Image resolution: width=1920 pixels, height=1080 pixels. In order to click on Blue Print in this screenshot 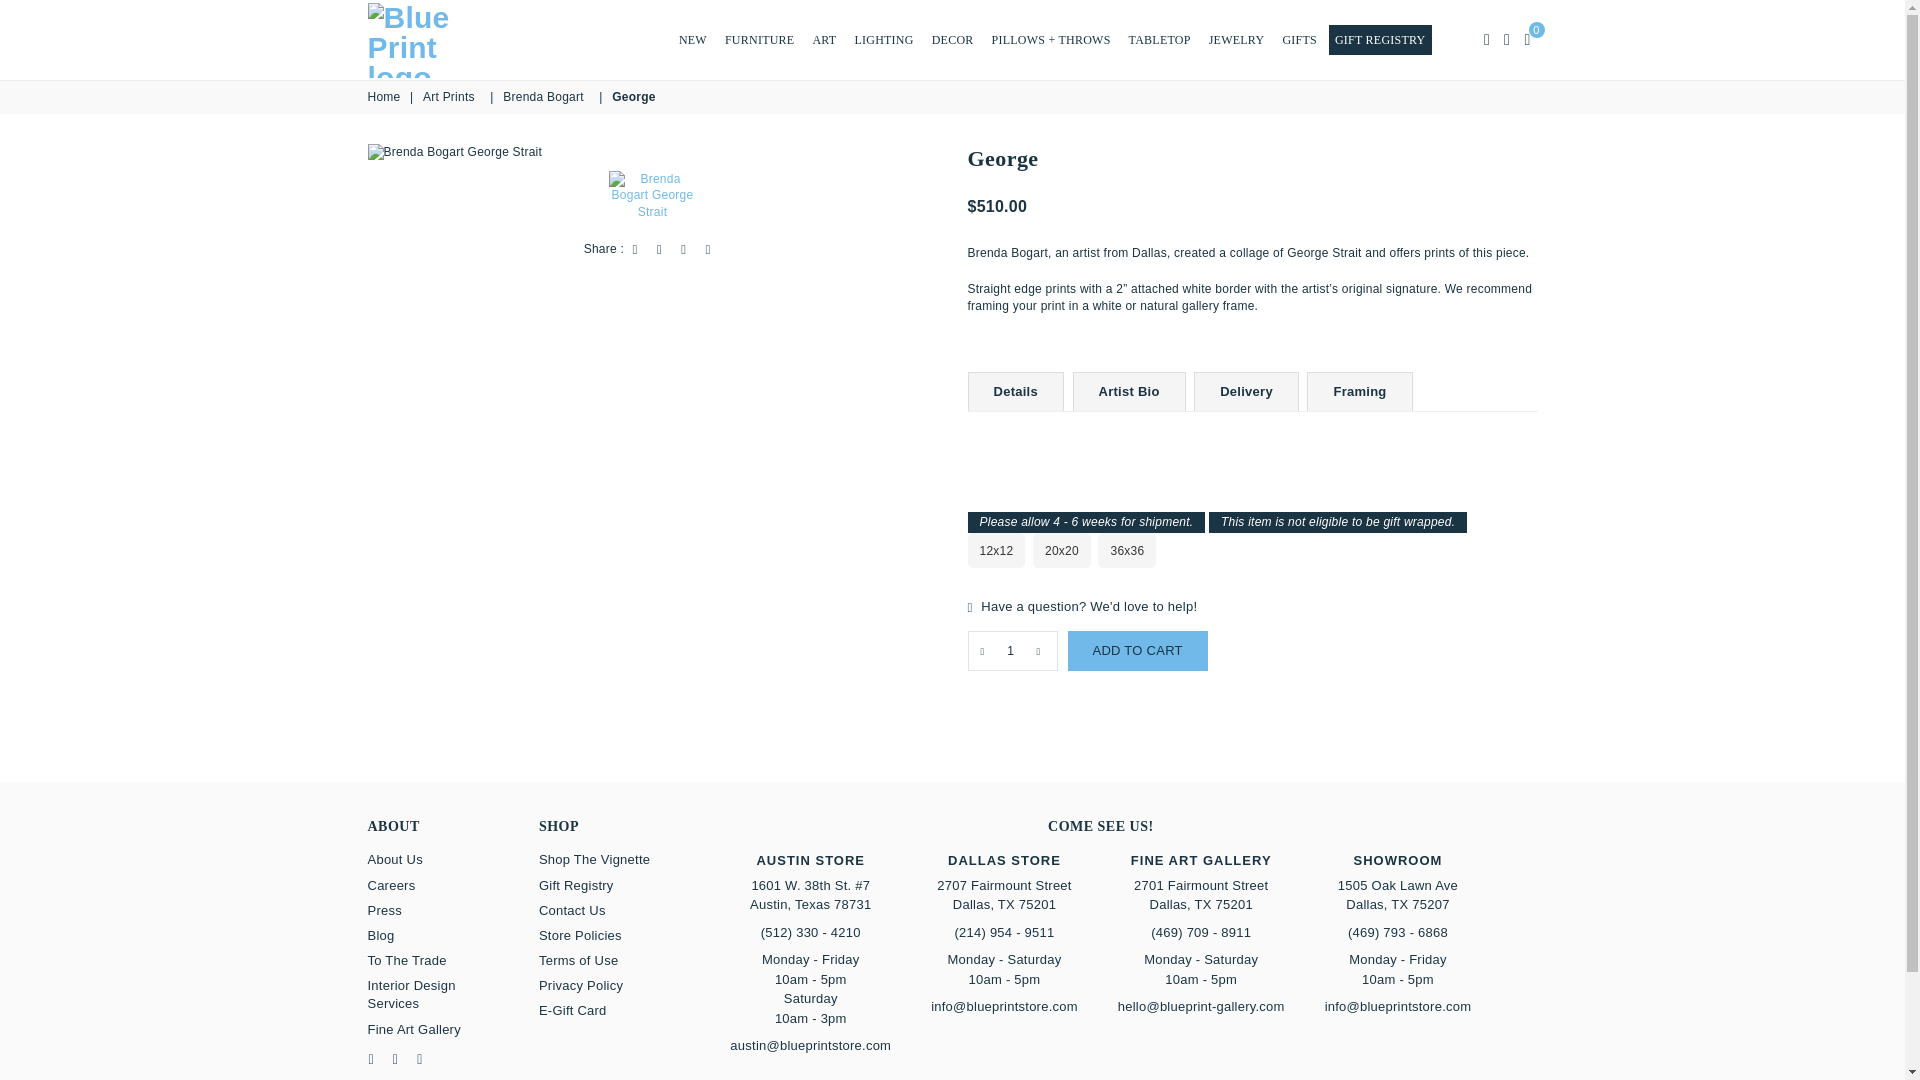, I will do `click(432, 39)`.